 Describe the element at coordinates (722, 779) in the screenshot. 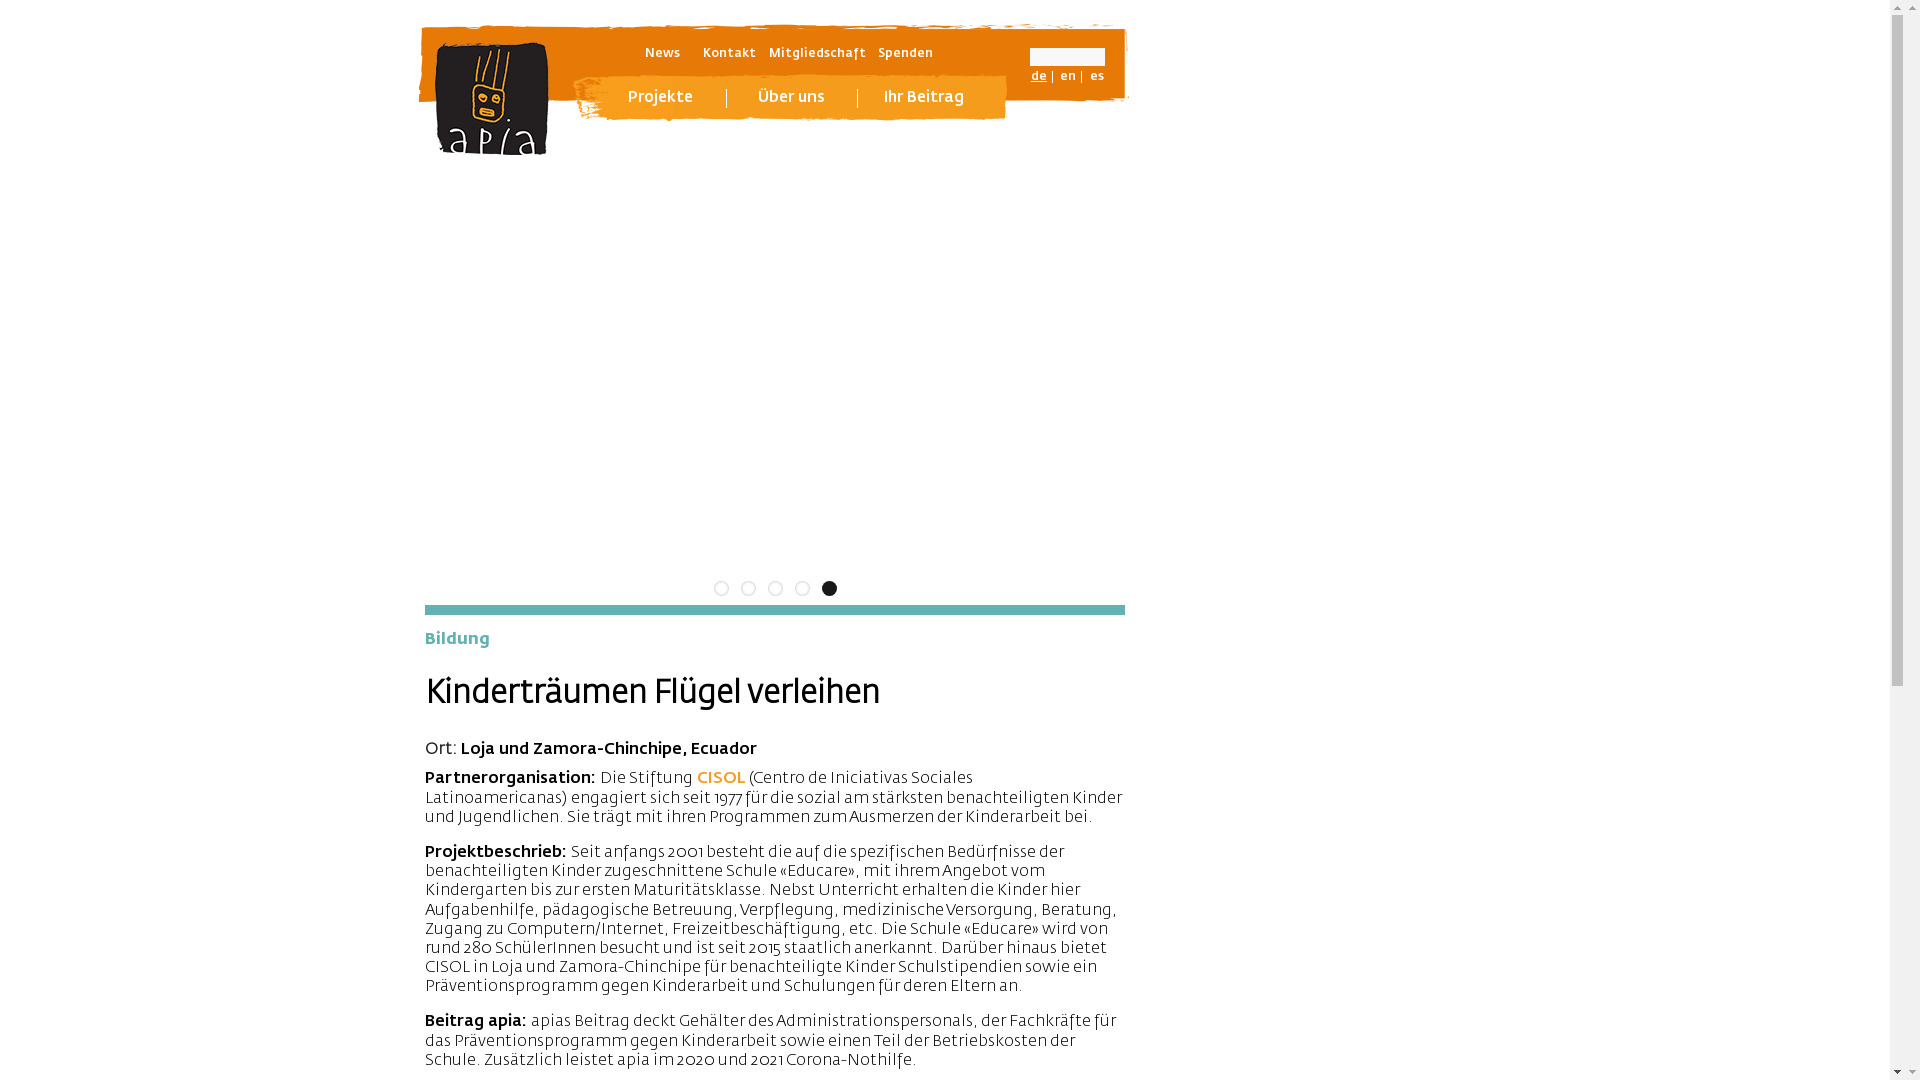

I see `CISOL` at that location.